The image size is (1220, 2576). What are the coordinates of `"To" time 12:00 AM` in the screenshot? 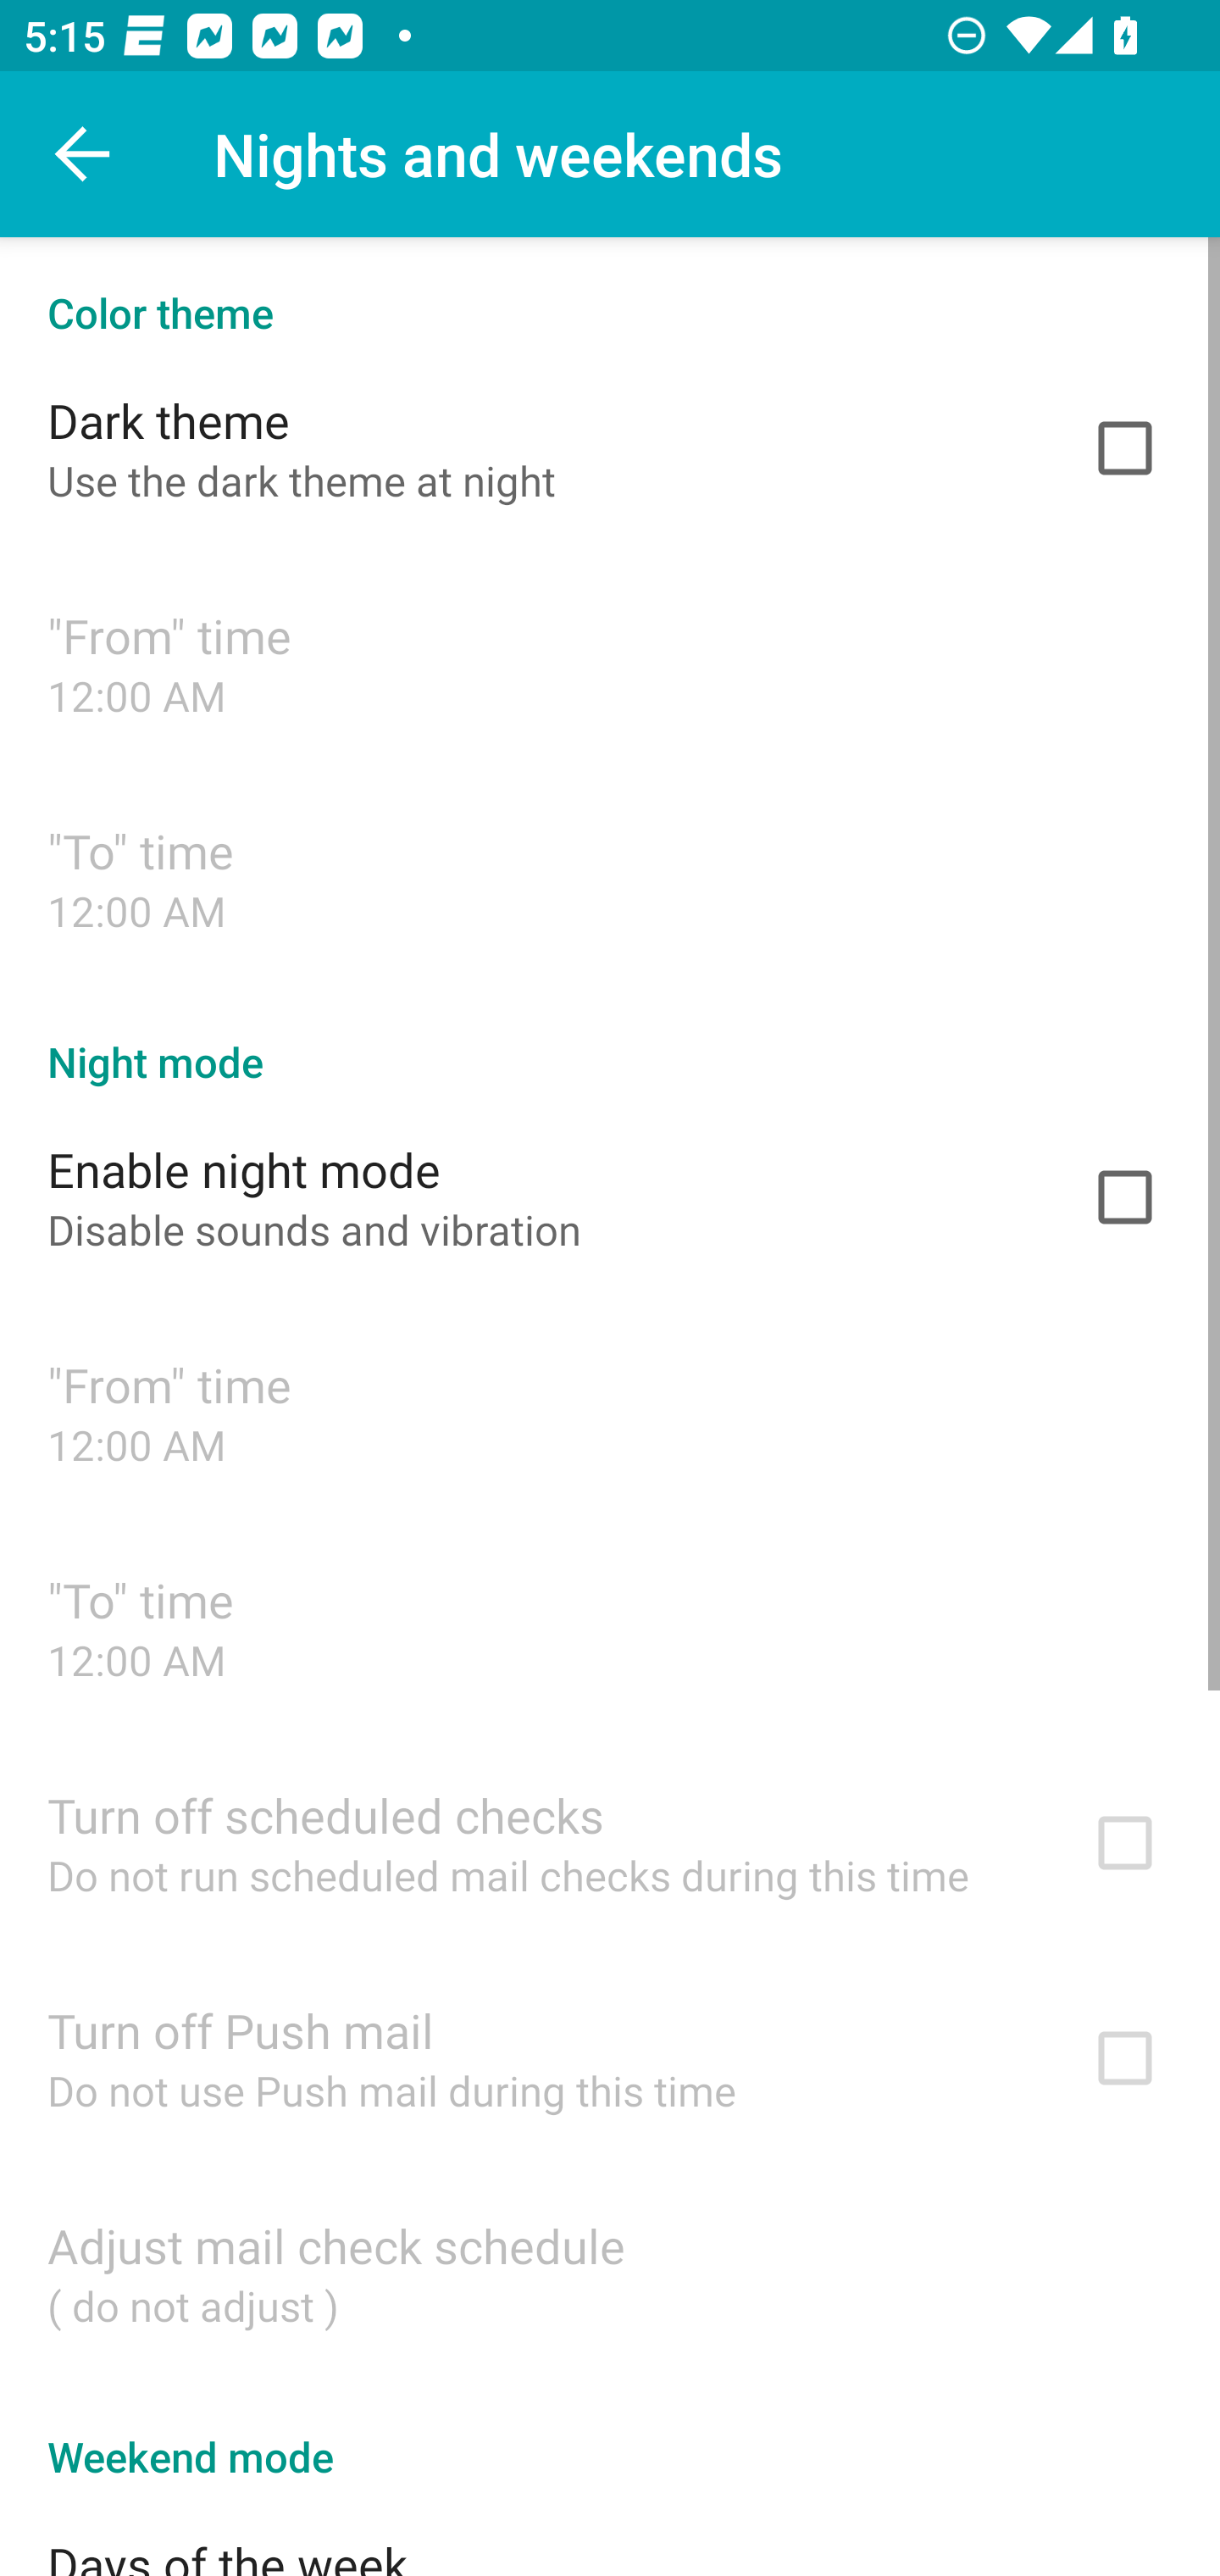 It's located at (610, 1627).